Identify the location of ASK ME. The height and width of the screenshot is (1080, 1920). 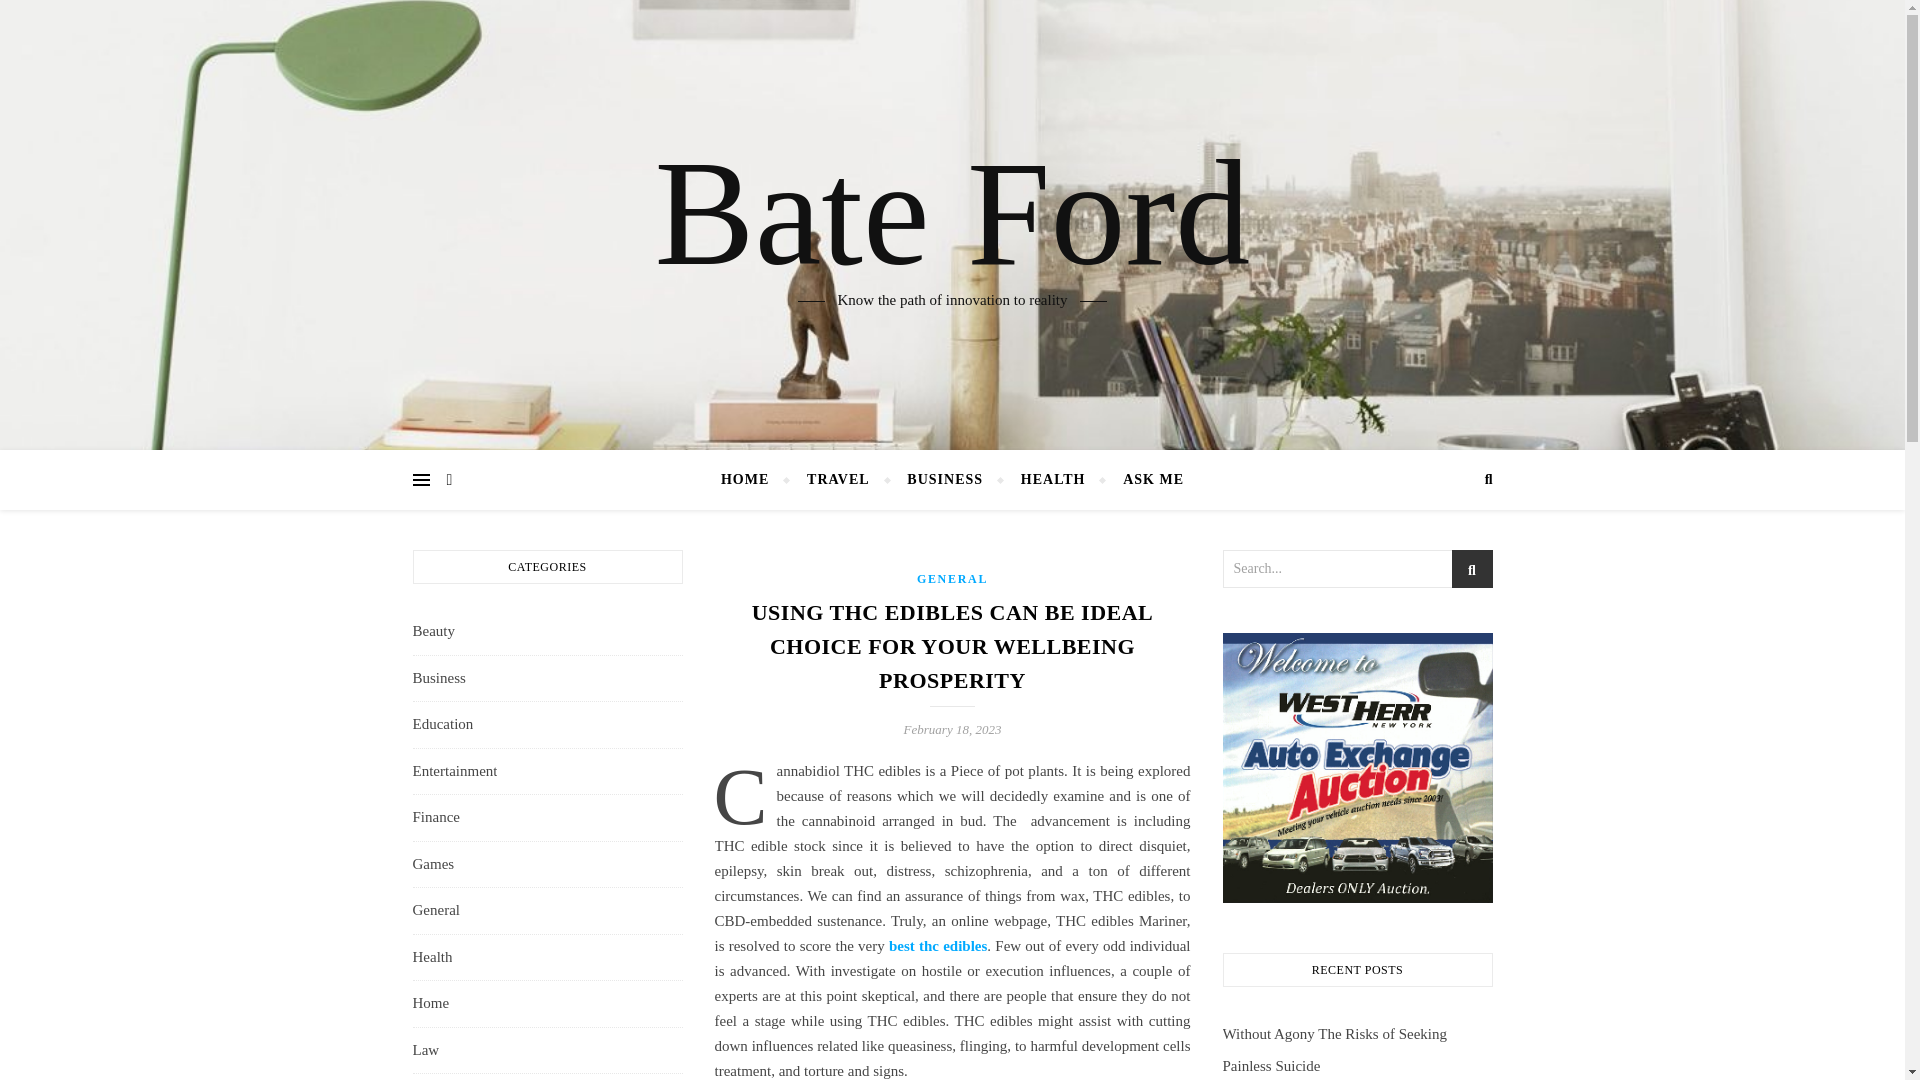
(1144, 480).